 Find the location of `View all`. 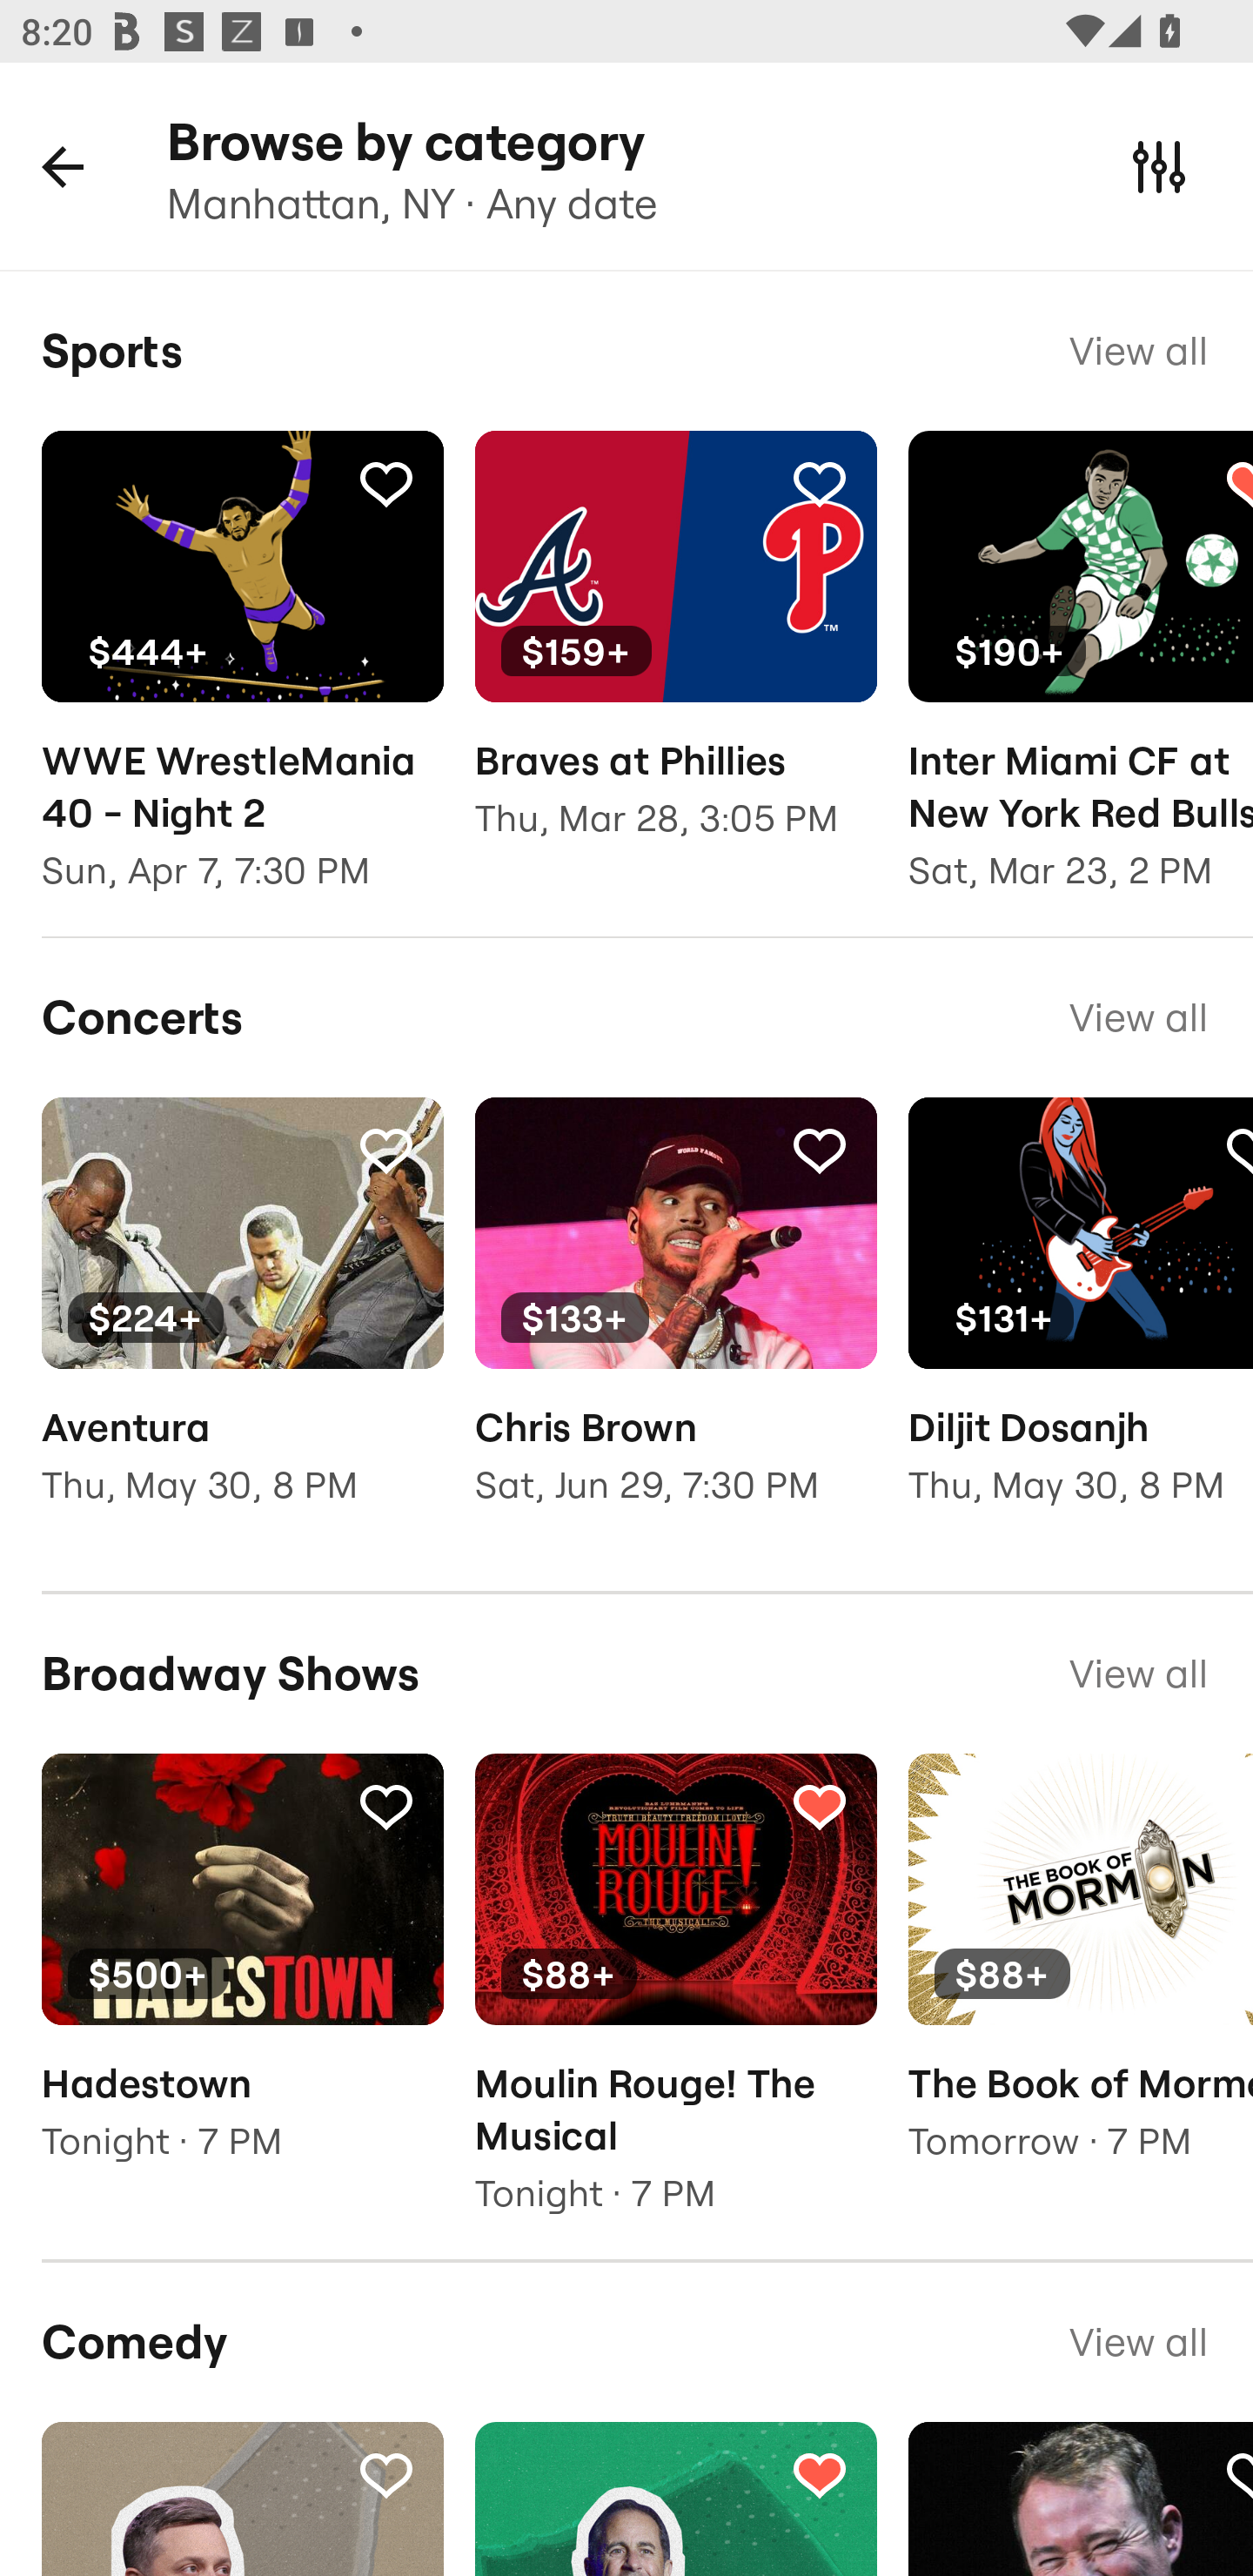

View all is located at coordinates (1138, 2341).